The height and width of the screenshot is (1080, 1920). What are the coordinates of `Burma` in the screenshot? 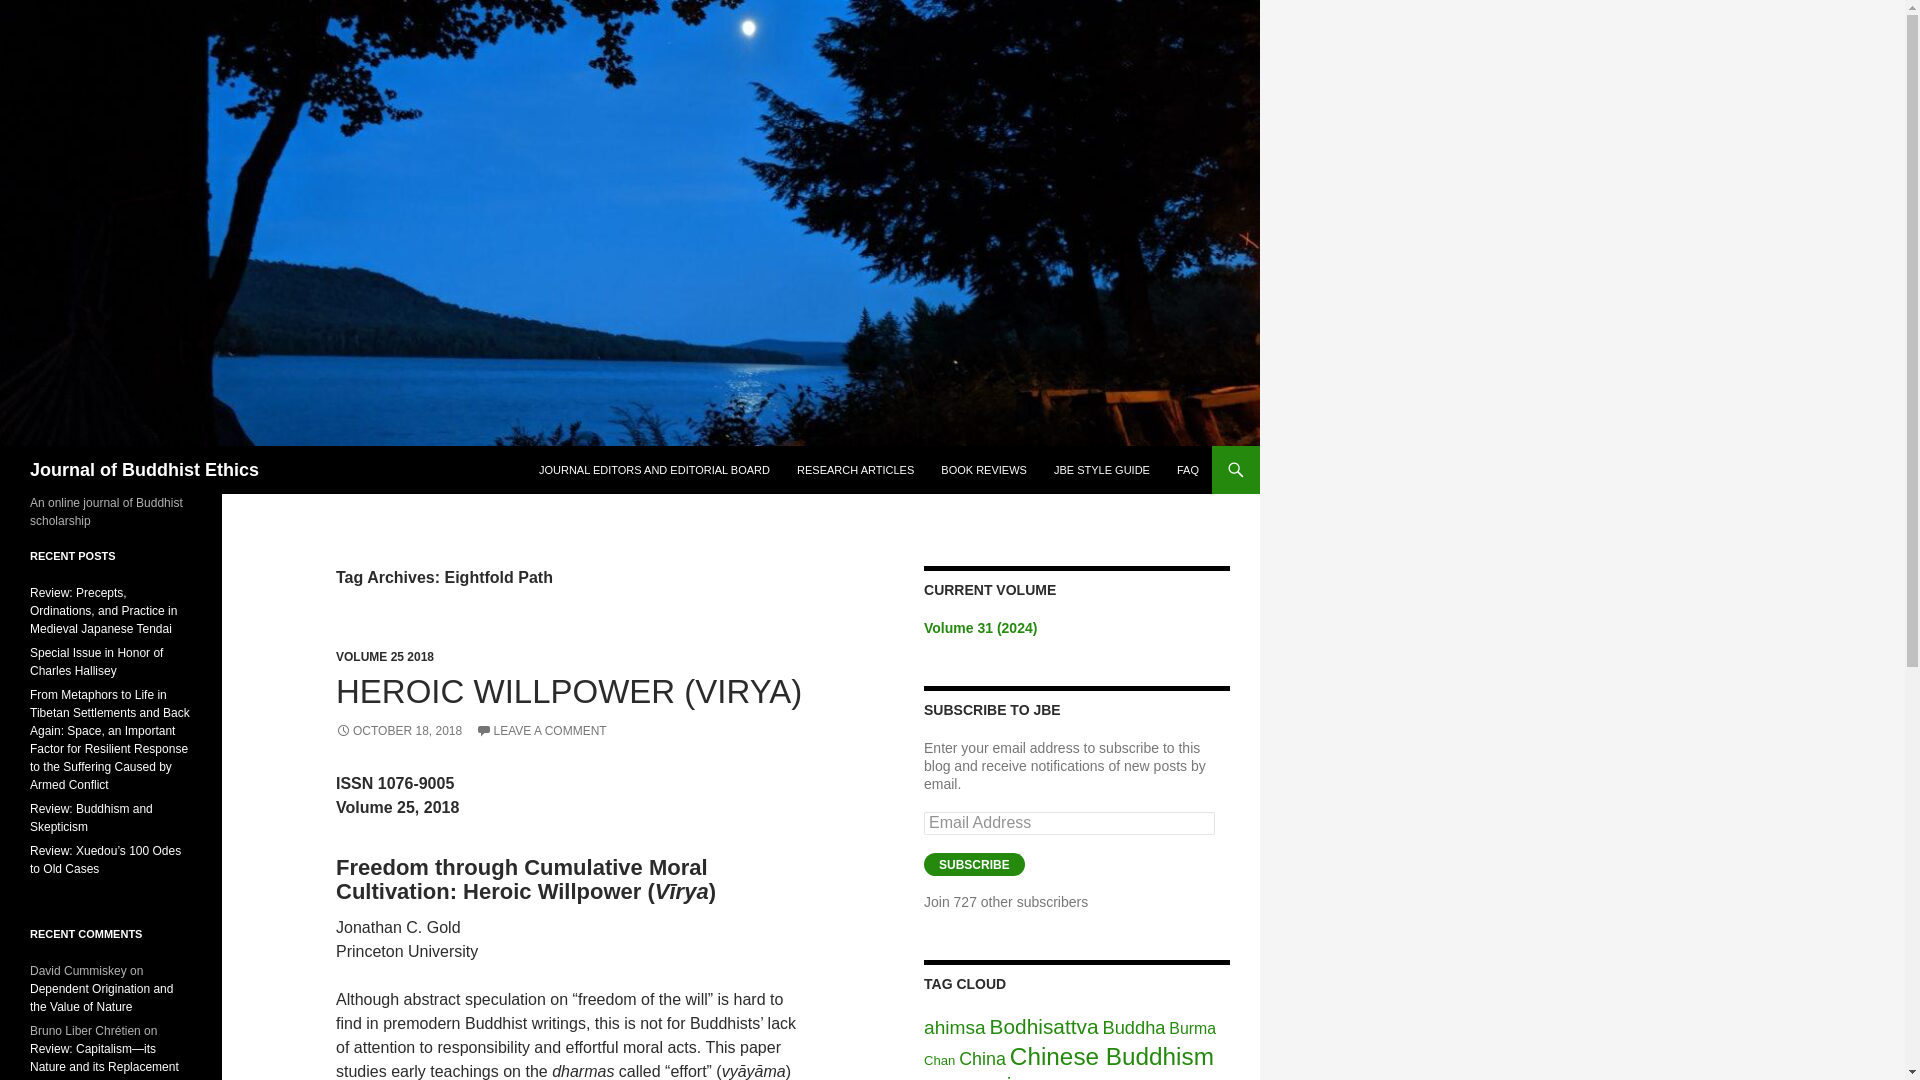 It's located at (1192, 1028).